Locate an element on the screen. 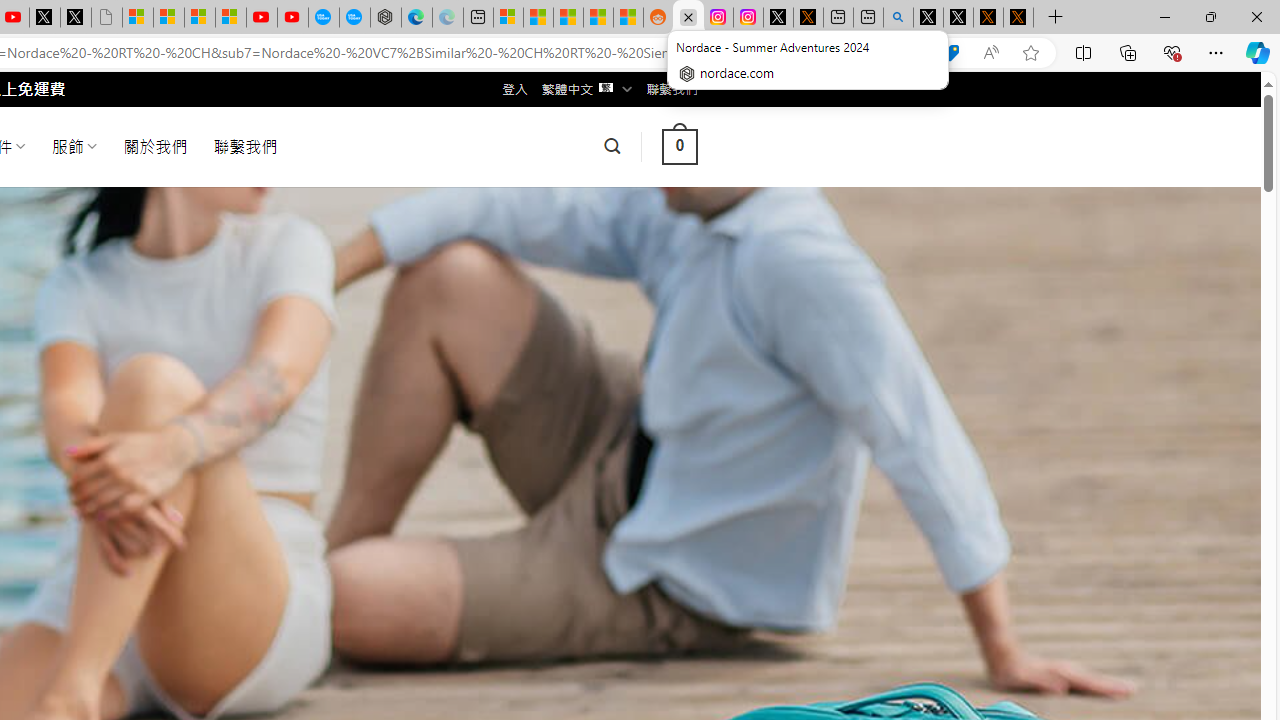 This screenshot has height=720, width=1280. Close is located at coordinates (1256, 16).